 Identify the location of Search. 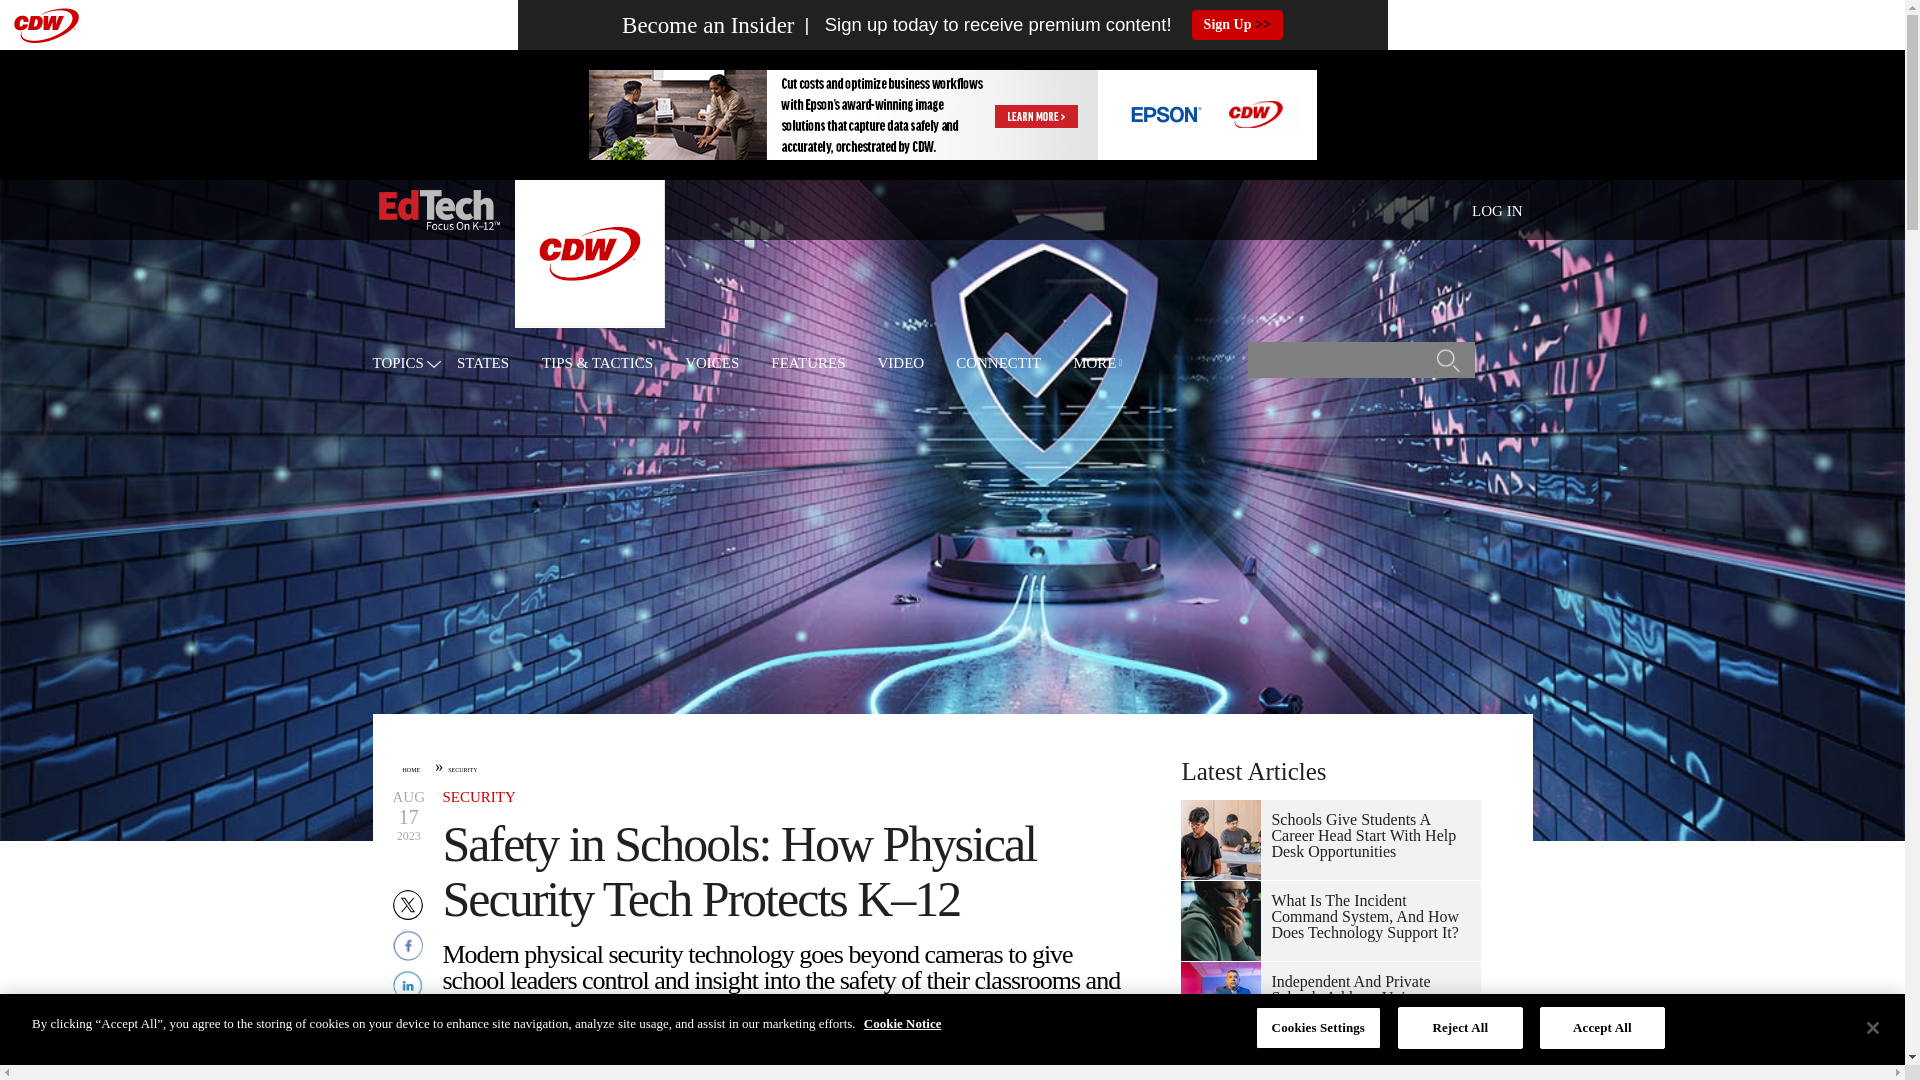
(1448, 367).